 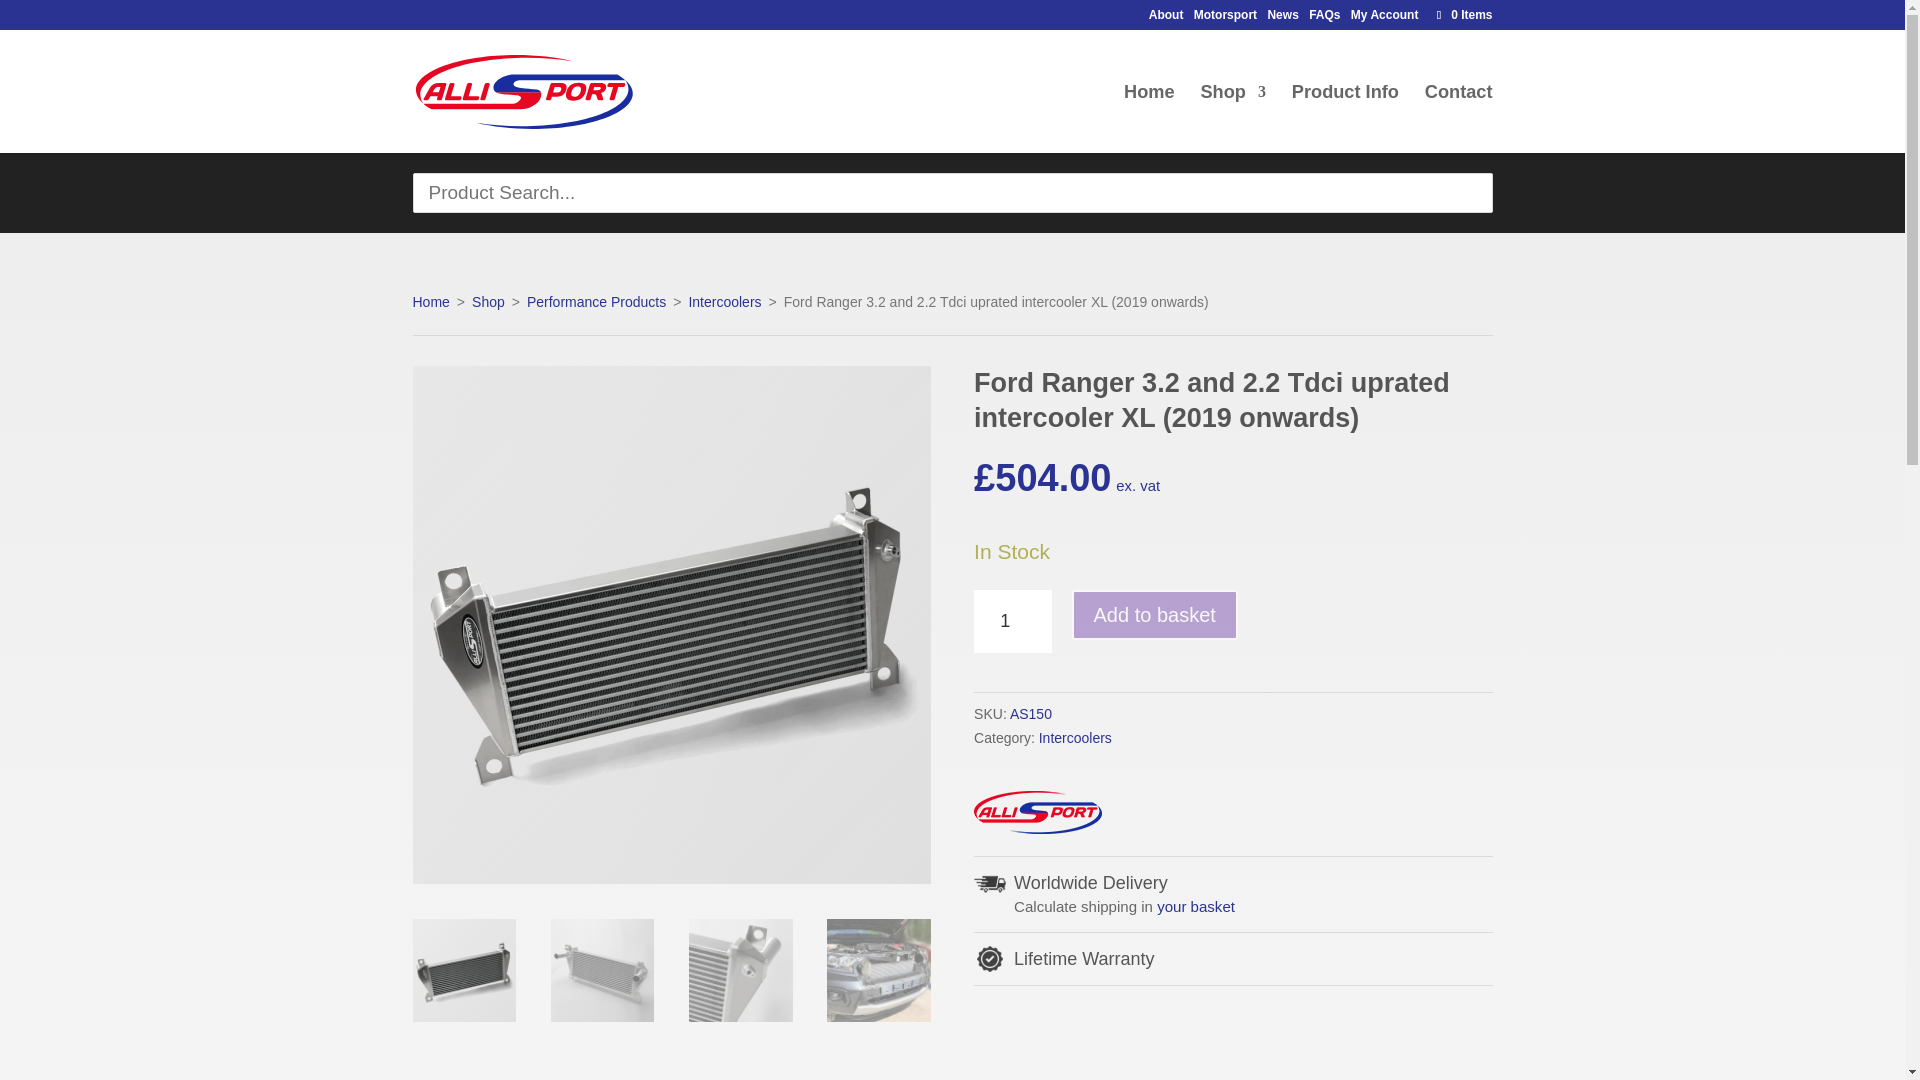 What do you see at coordinates (1226, 19) in the screenshot?
I see `Motorsport` at bounding box center [1226, 19].